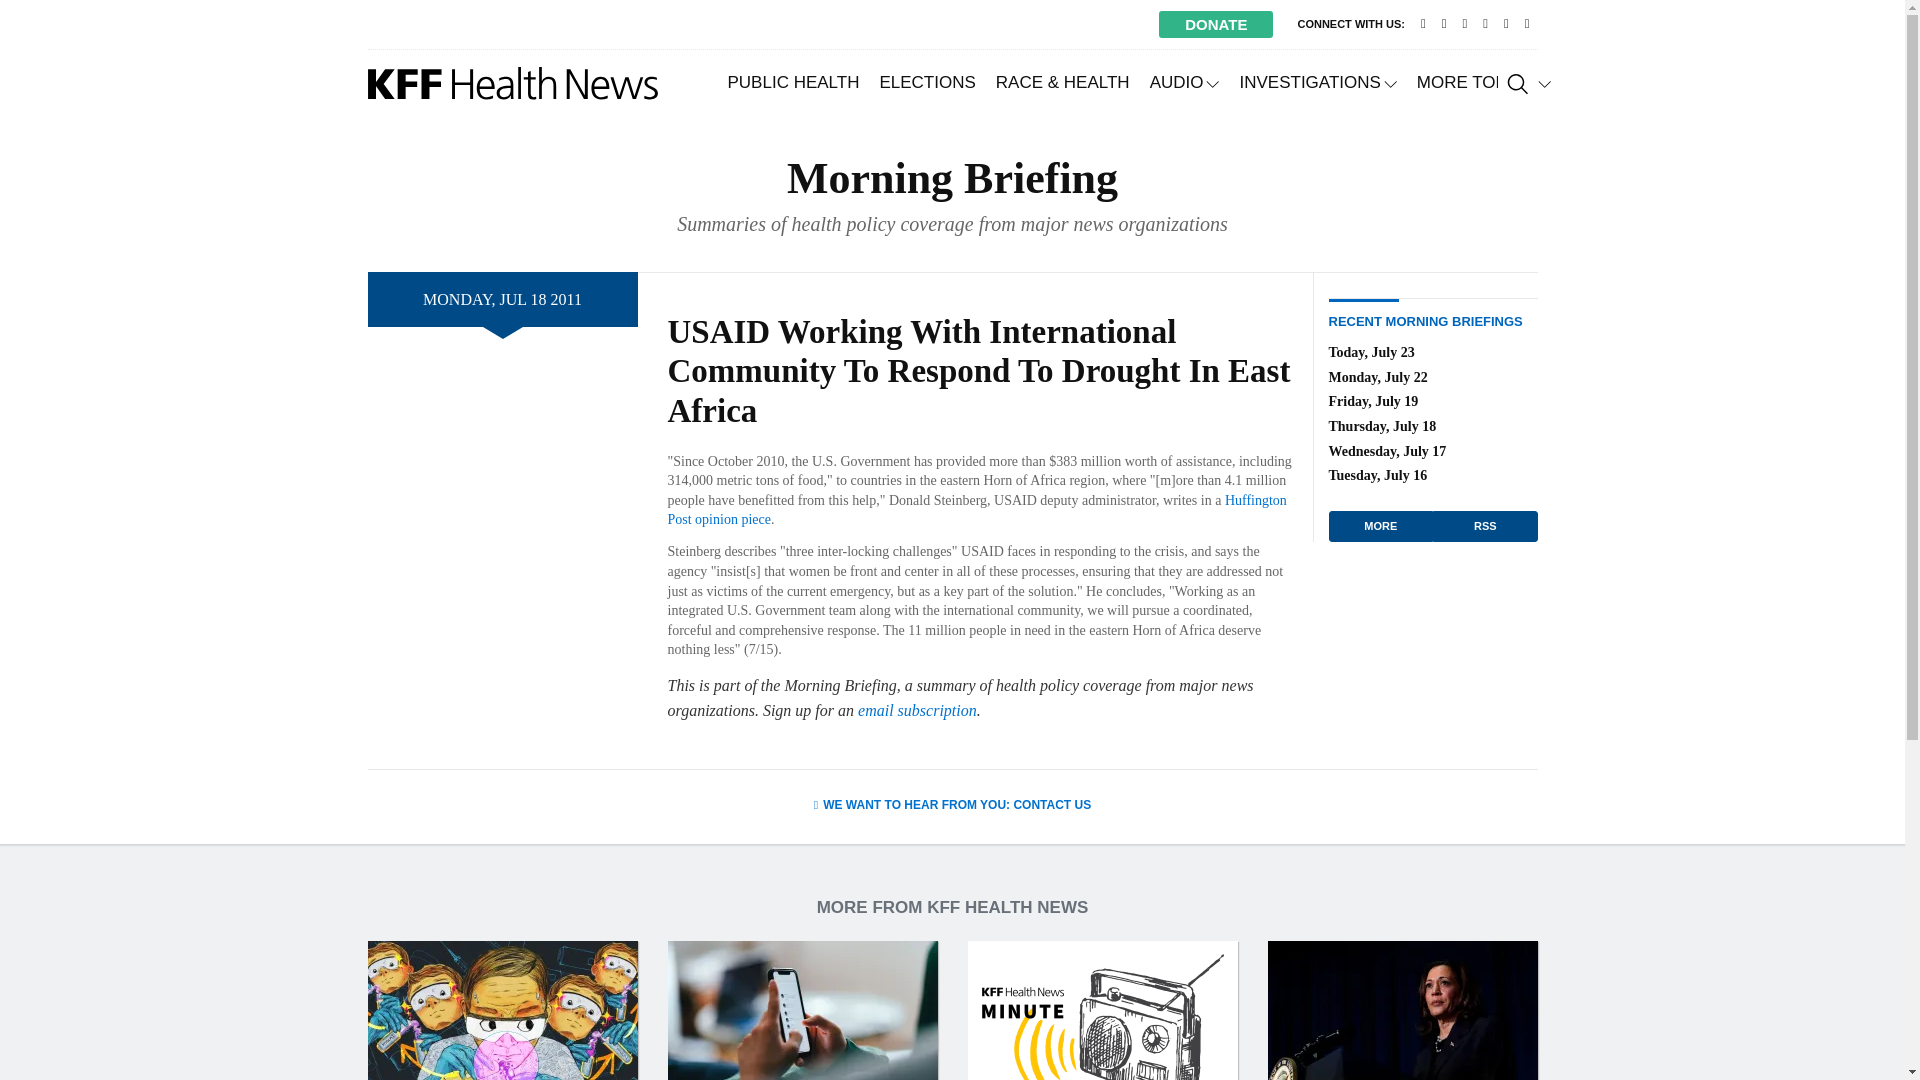 The width and height of the screenshot is (1920, 1080). Describe the element at coordinates (1484, 82) in the screenshot. I see `MORE TOPICS` at that location.